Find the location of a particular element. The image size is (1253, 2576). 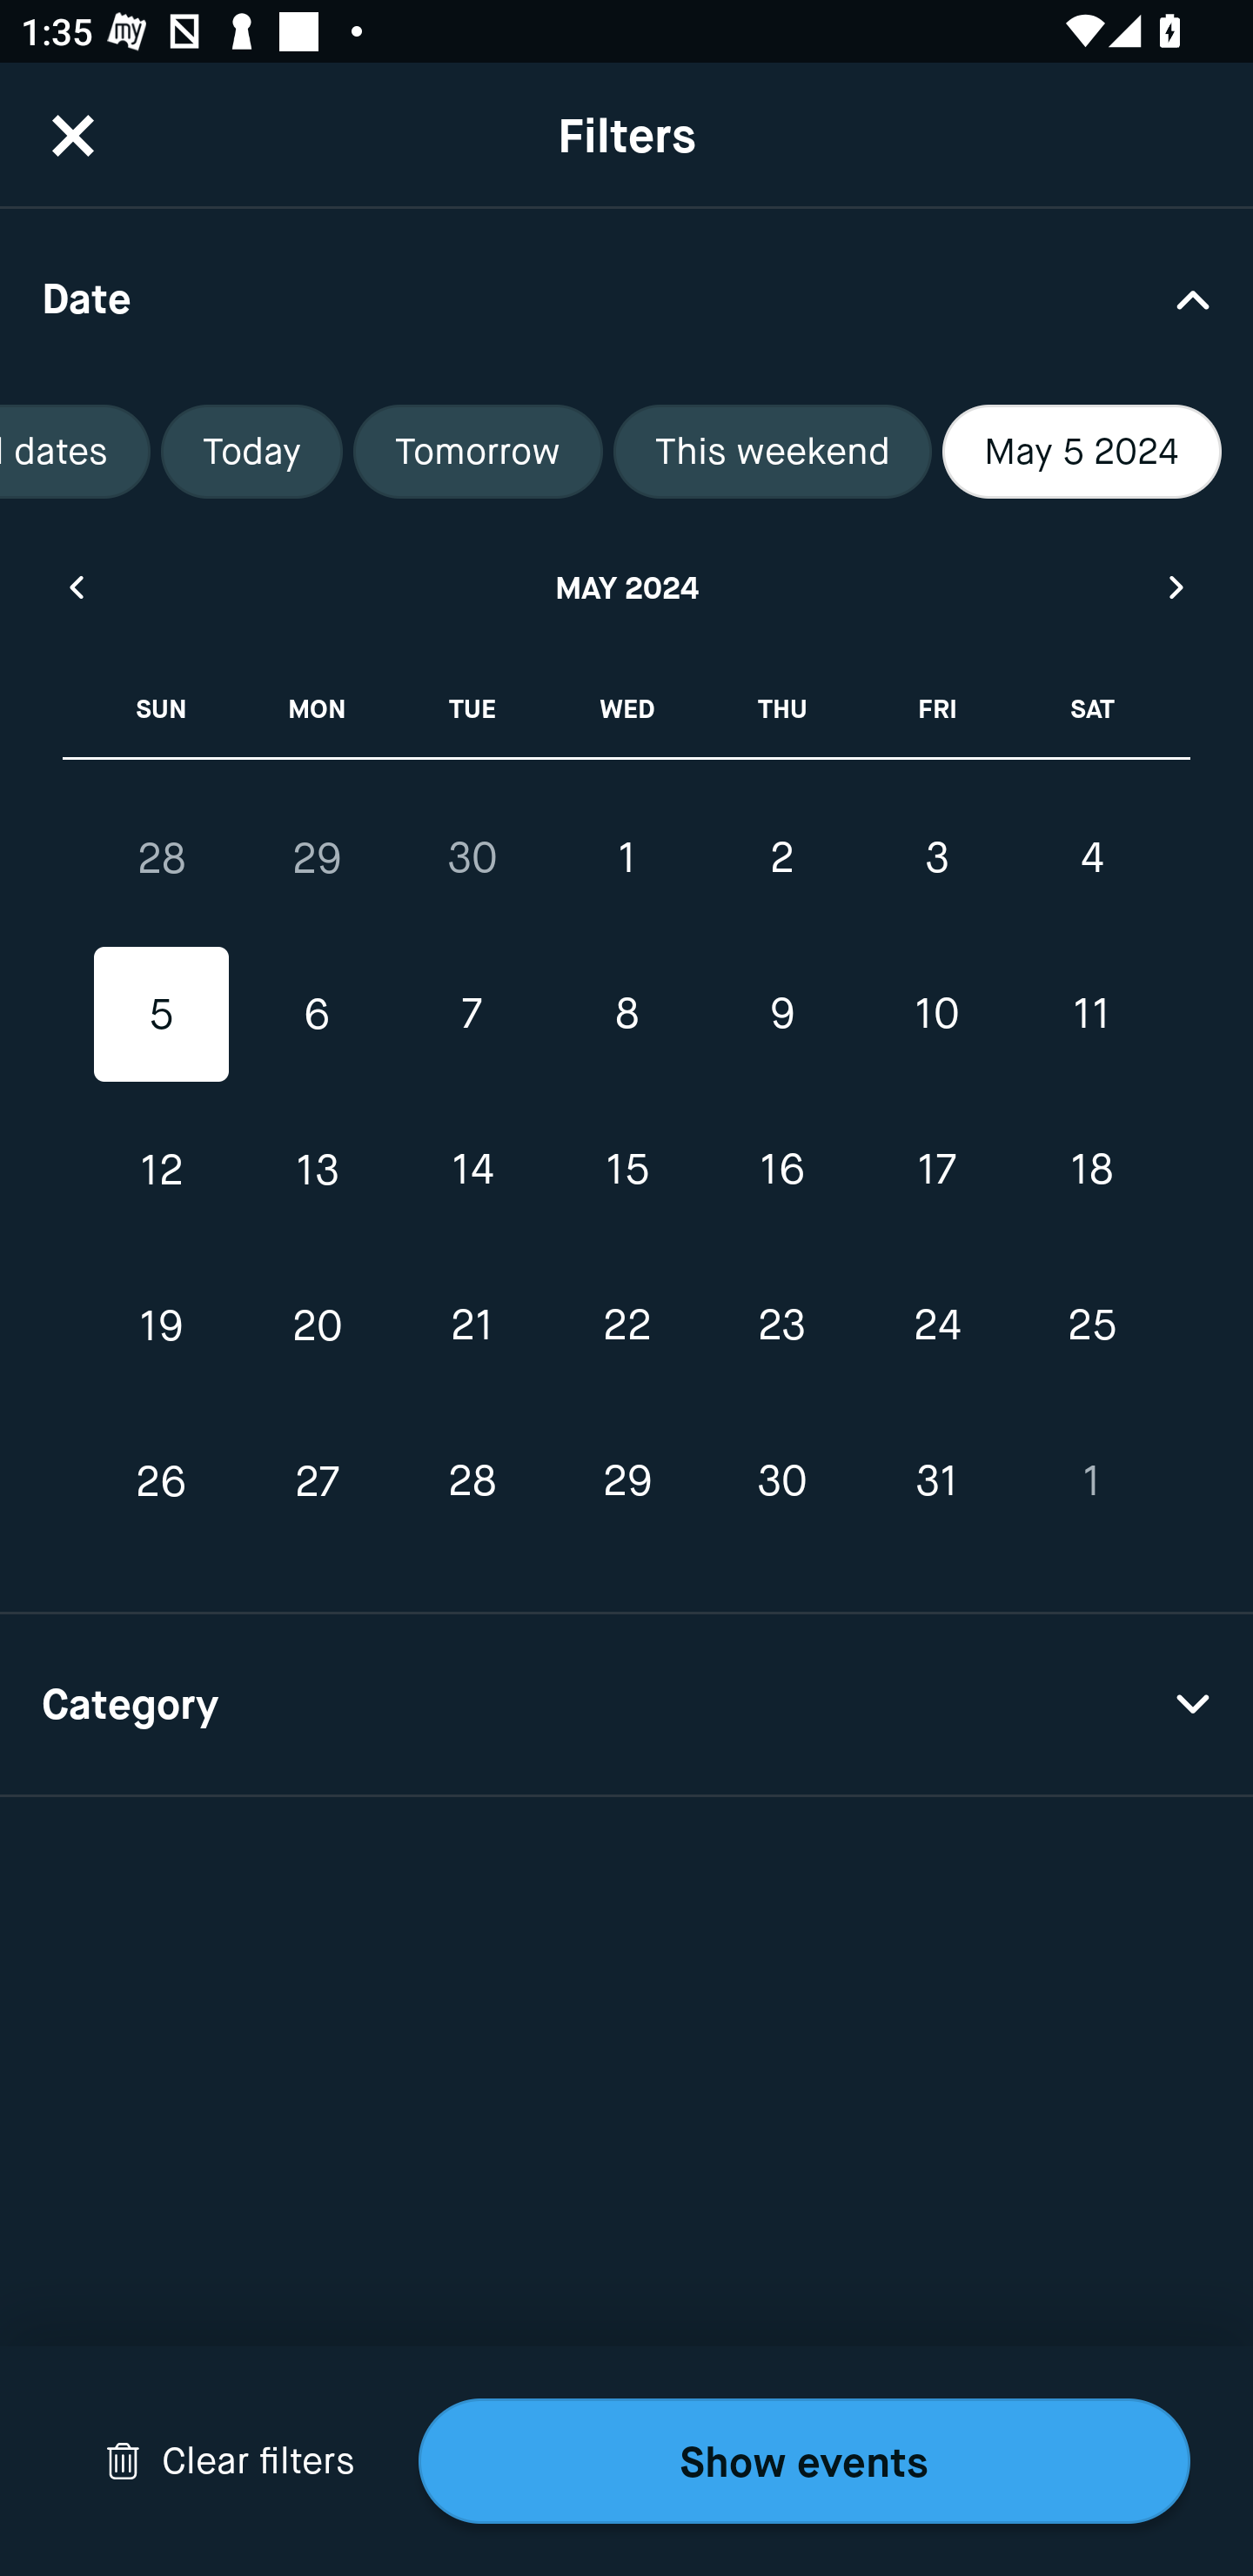

11 is located at coordinates (1091, 1015).